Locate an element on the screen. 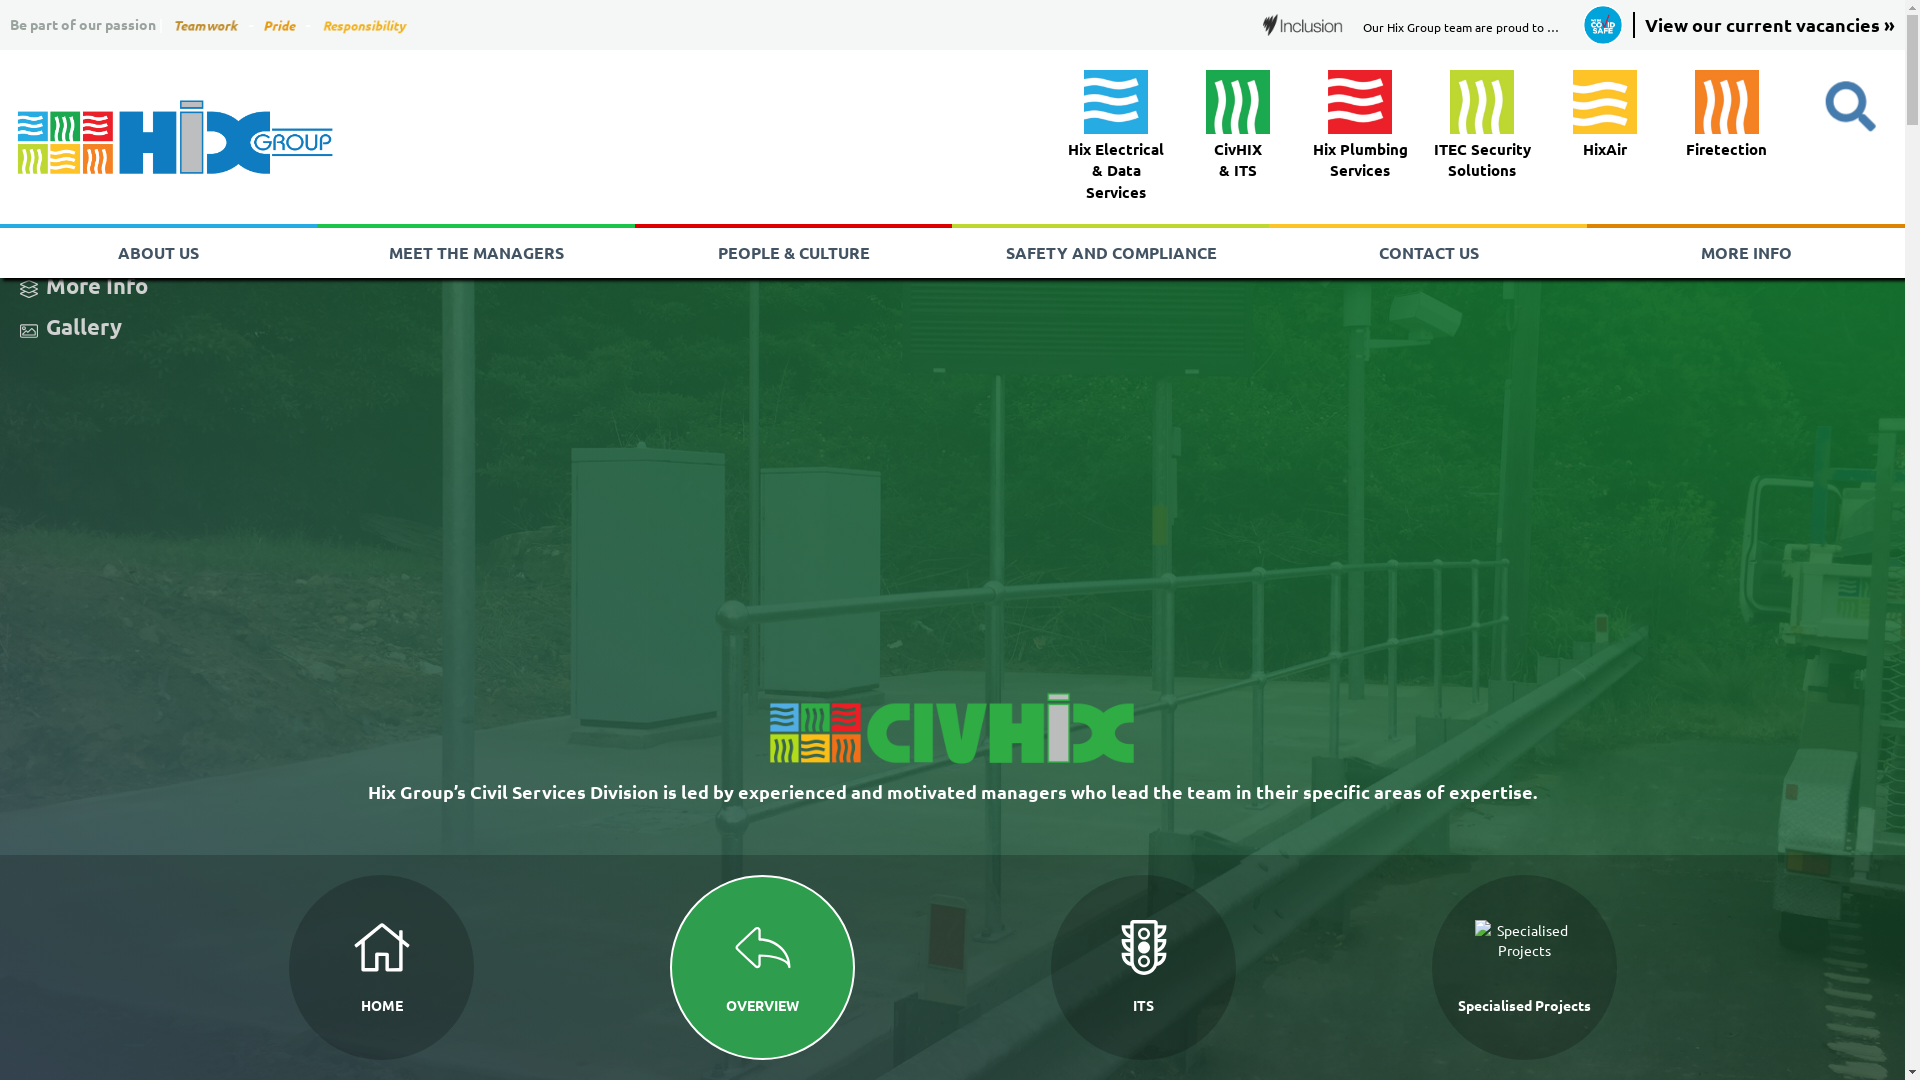  PEOPLE & CULTURE is located at coordinates (794, 253).